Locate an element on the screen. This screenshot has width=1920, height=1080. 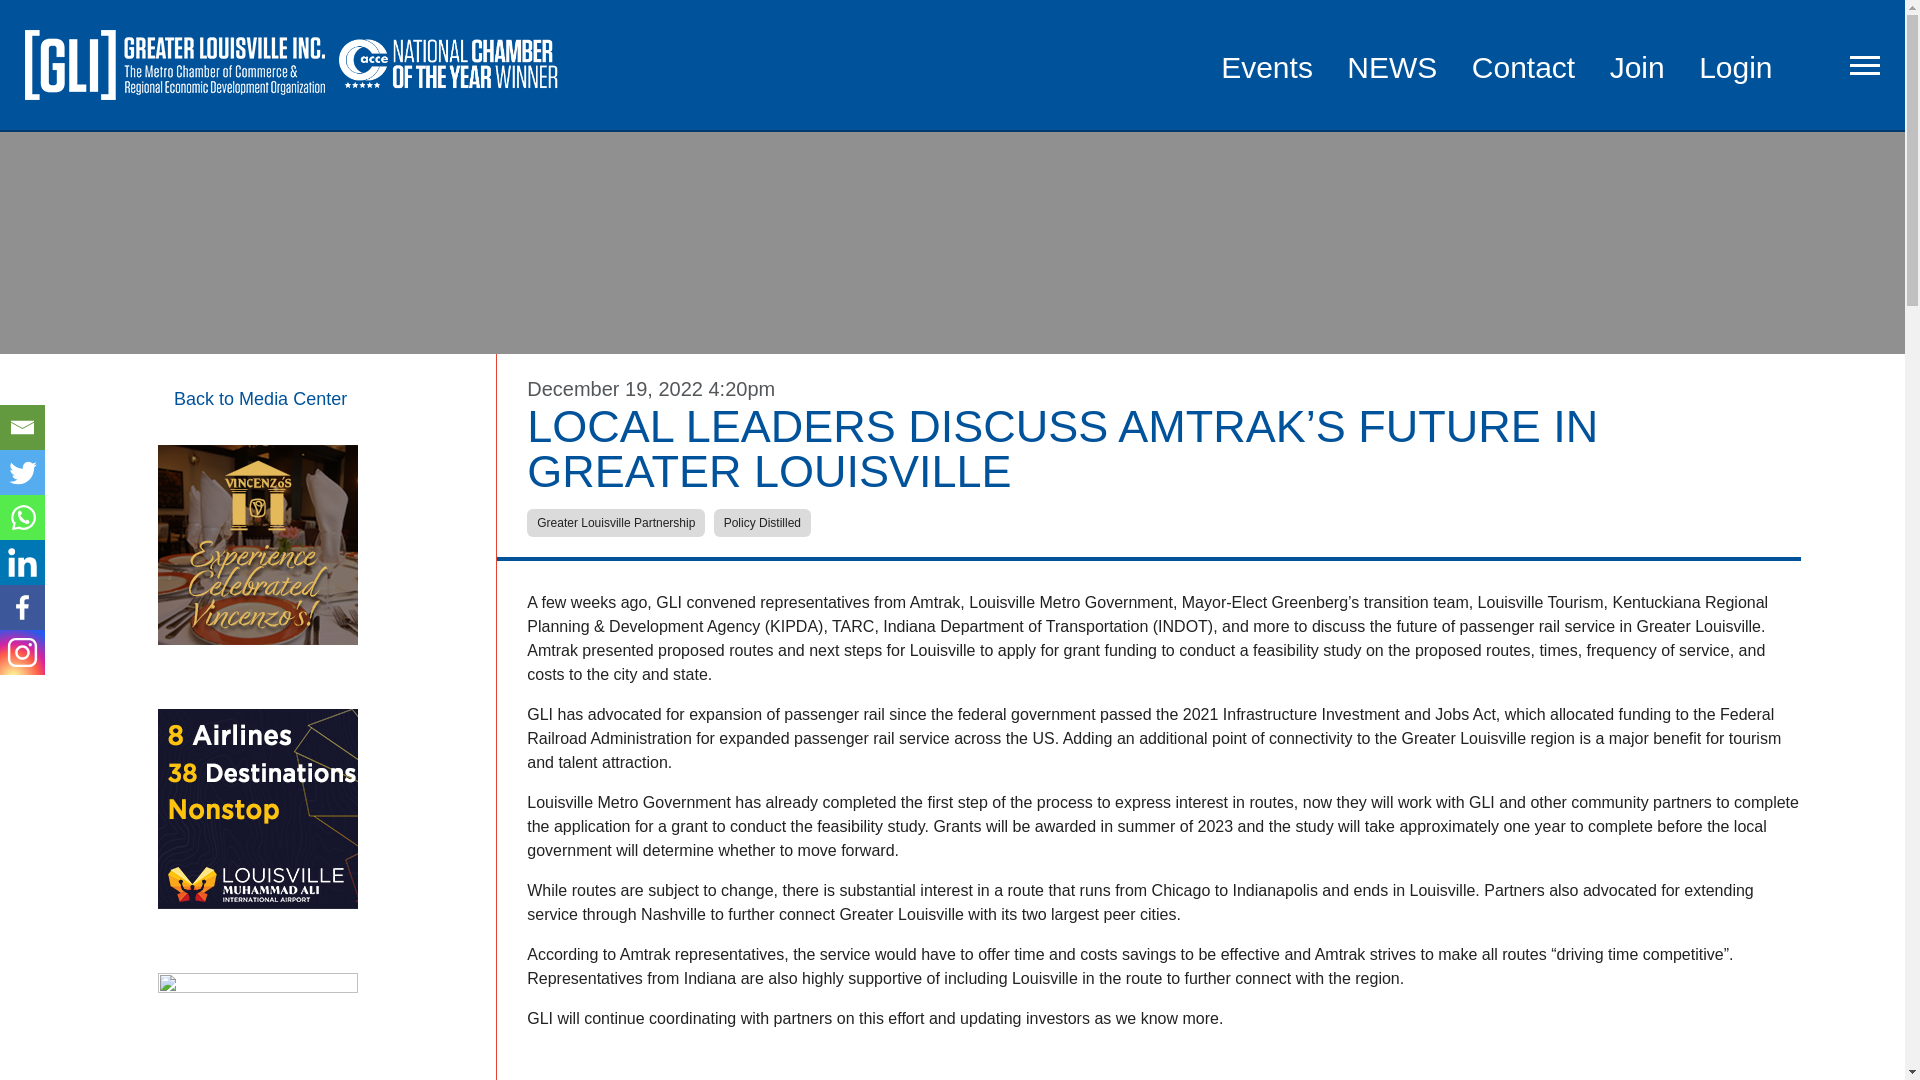
Linkedin is located at coordinates (22, 562).